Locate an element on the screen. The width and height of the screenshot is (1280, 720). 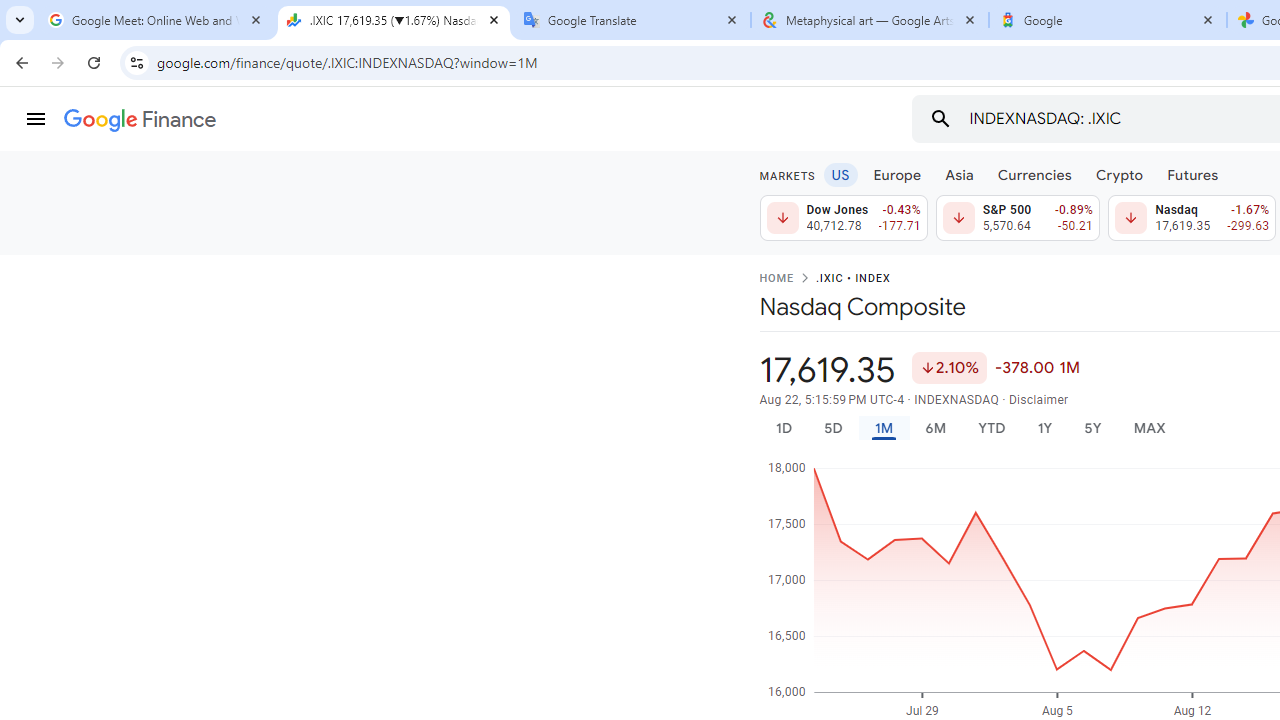
Nasdaq 17,619.35 Down by 1.67% -299.63 is located at coordinates (1192, 218).